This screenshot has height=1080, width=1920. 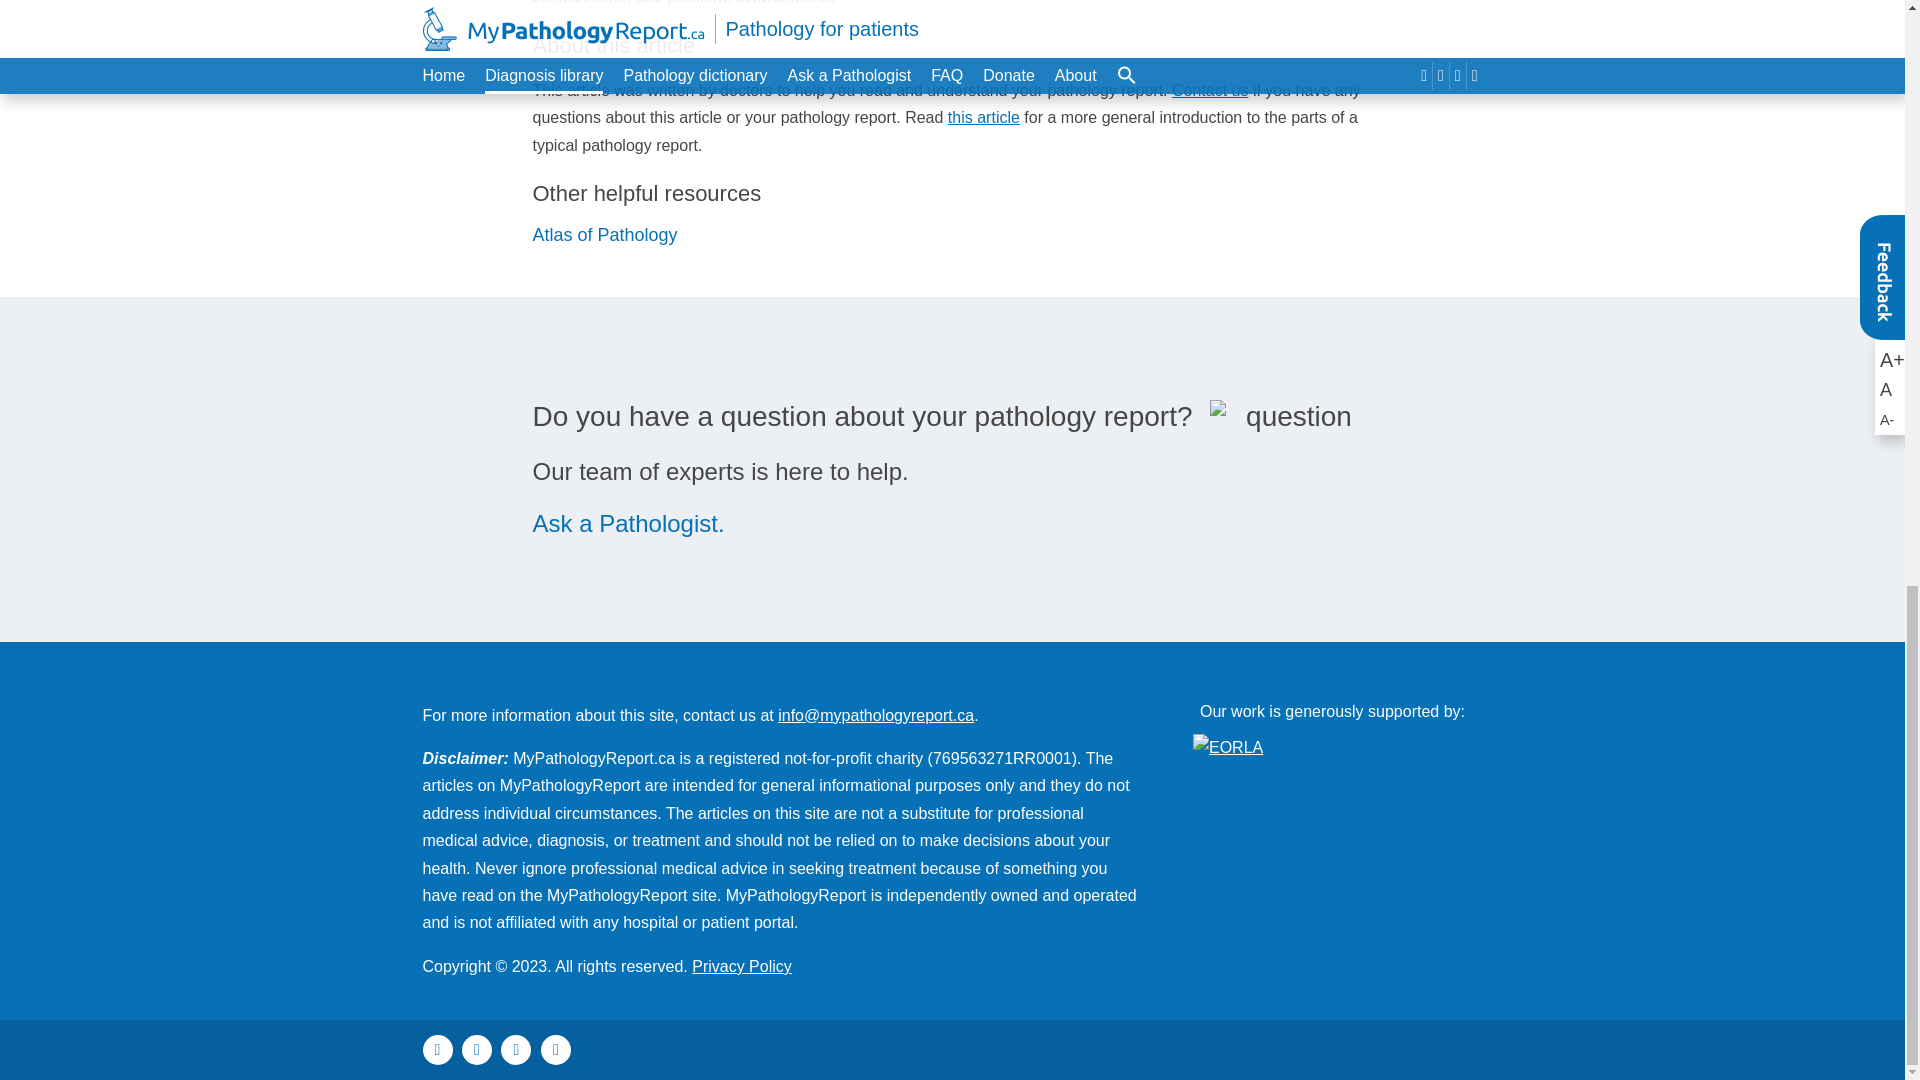 I want to click on Ask a Pathologist., so click(x=627, y=522).